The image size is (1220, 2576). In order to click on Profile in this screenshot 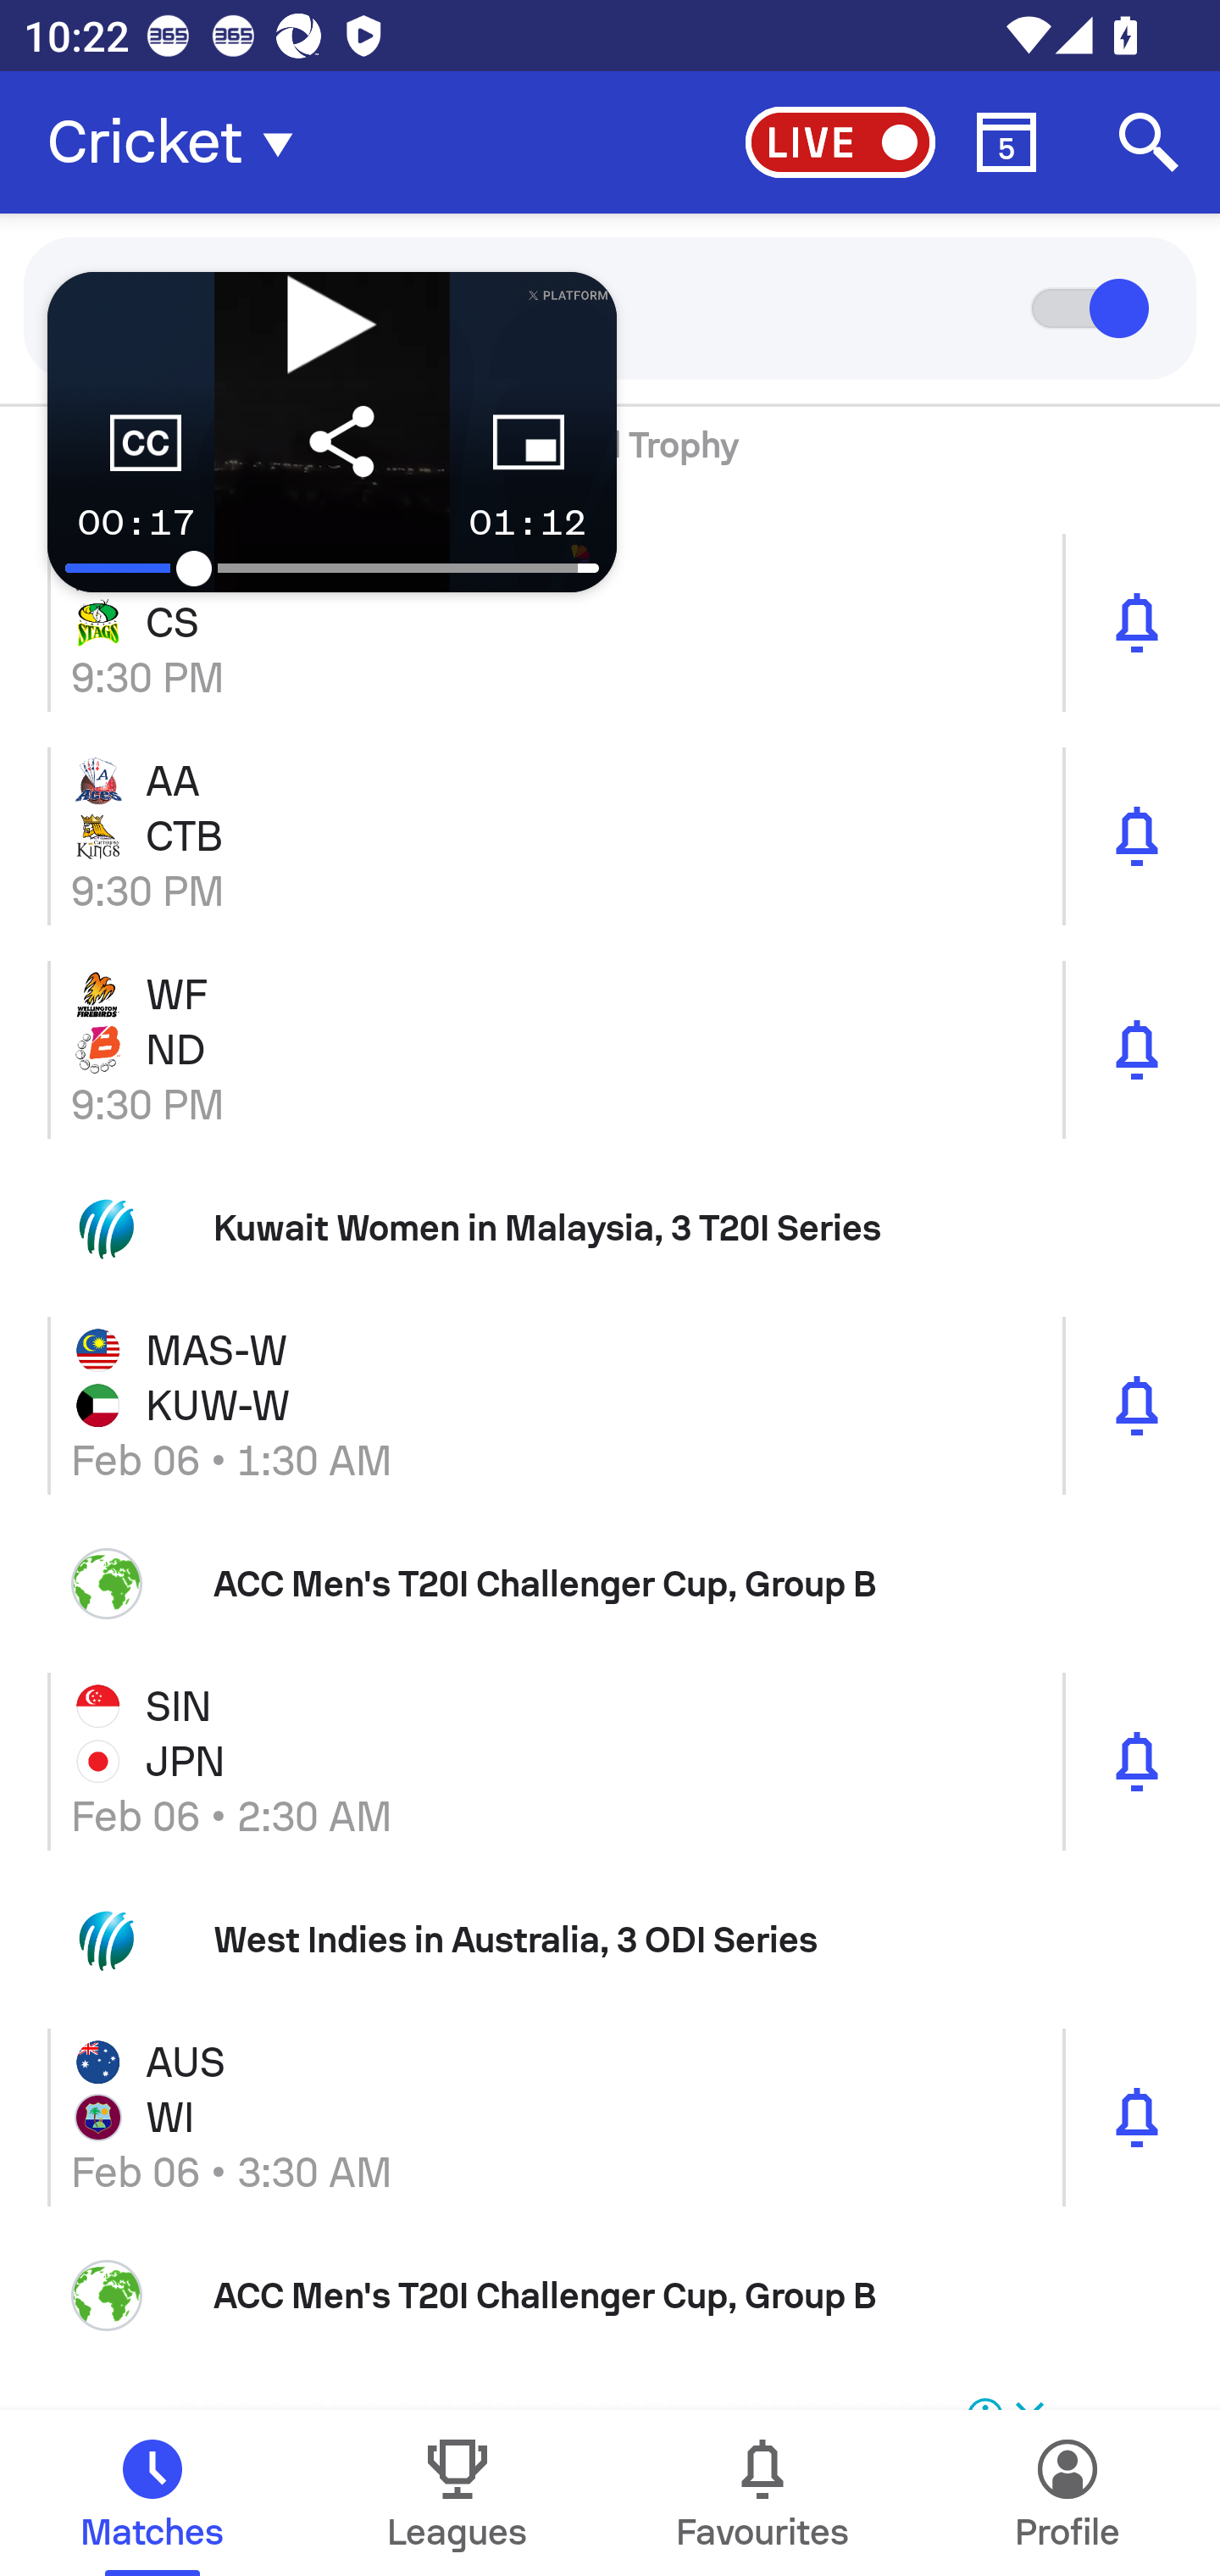, I will do `click(1067, 2493)`.